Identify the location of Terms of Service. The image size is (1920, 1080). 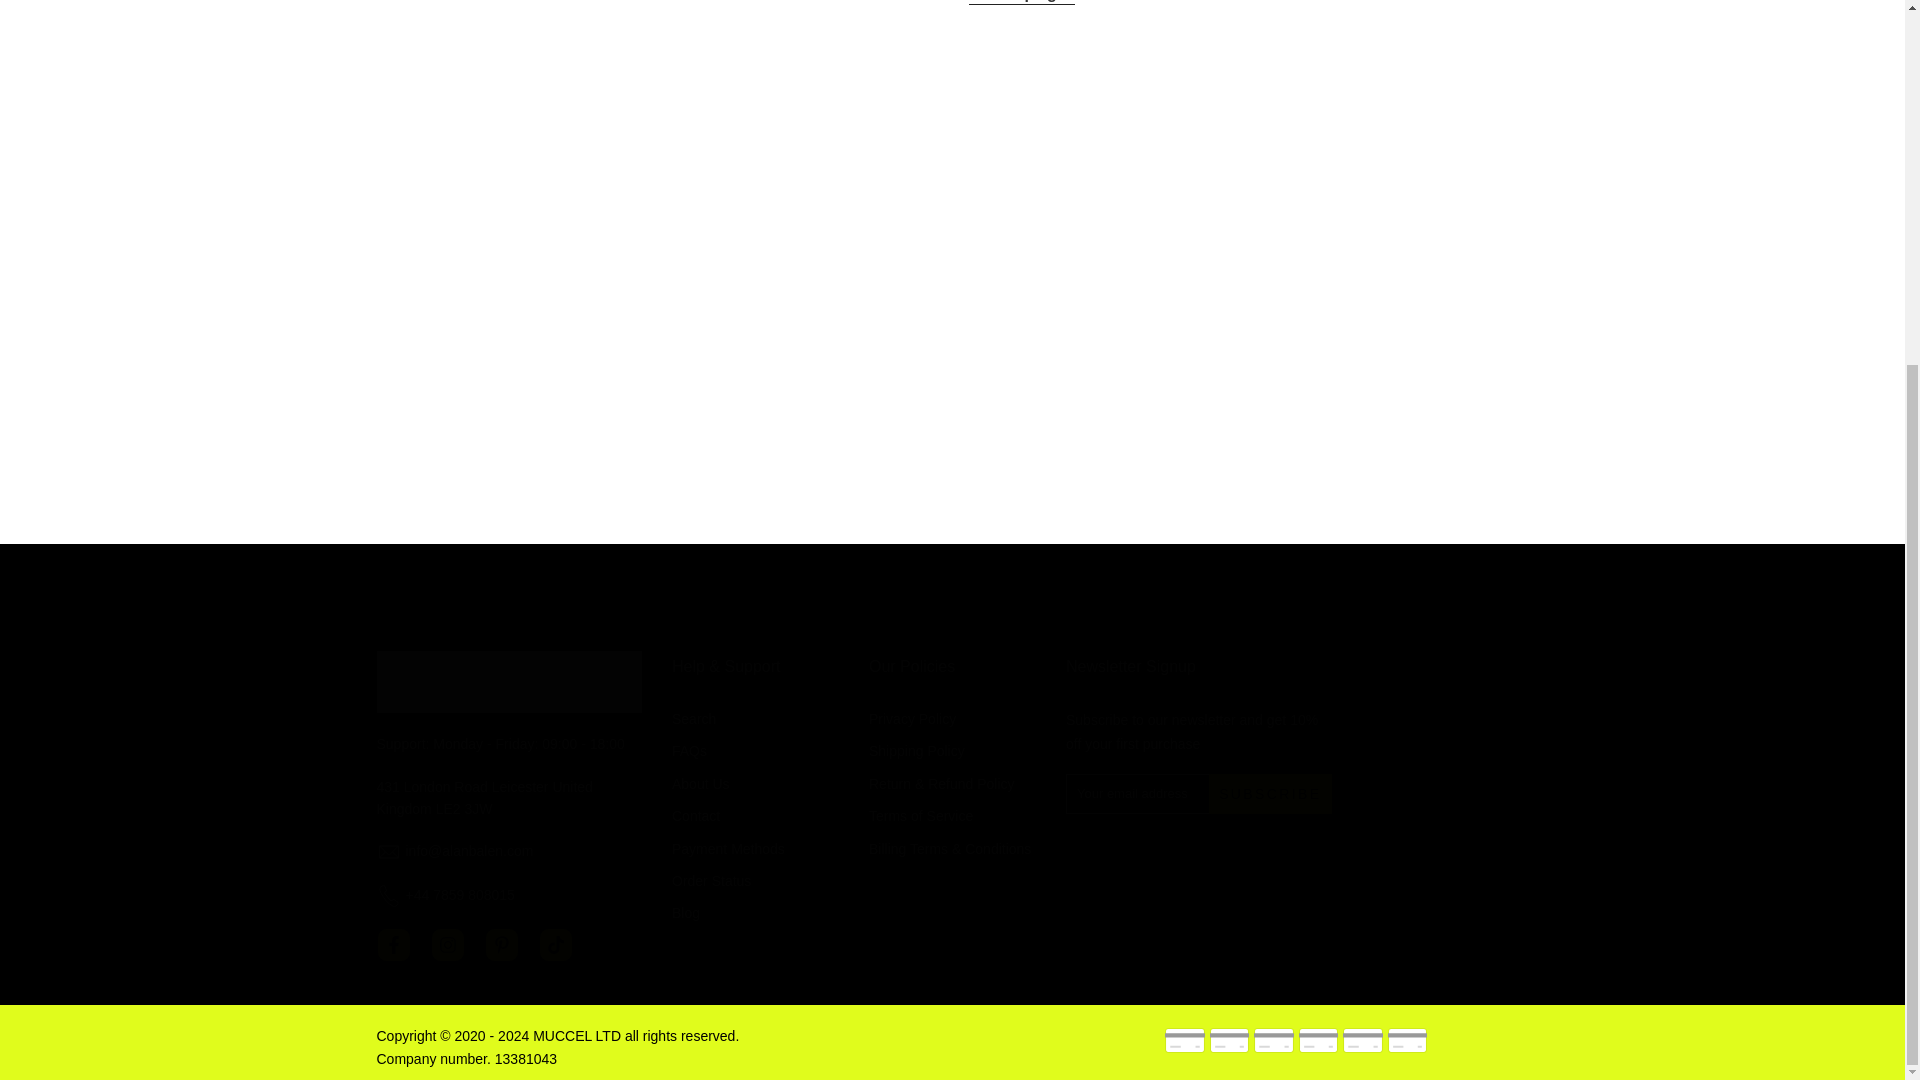
(921, 816).